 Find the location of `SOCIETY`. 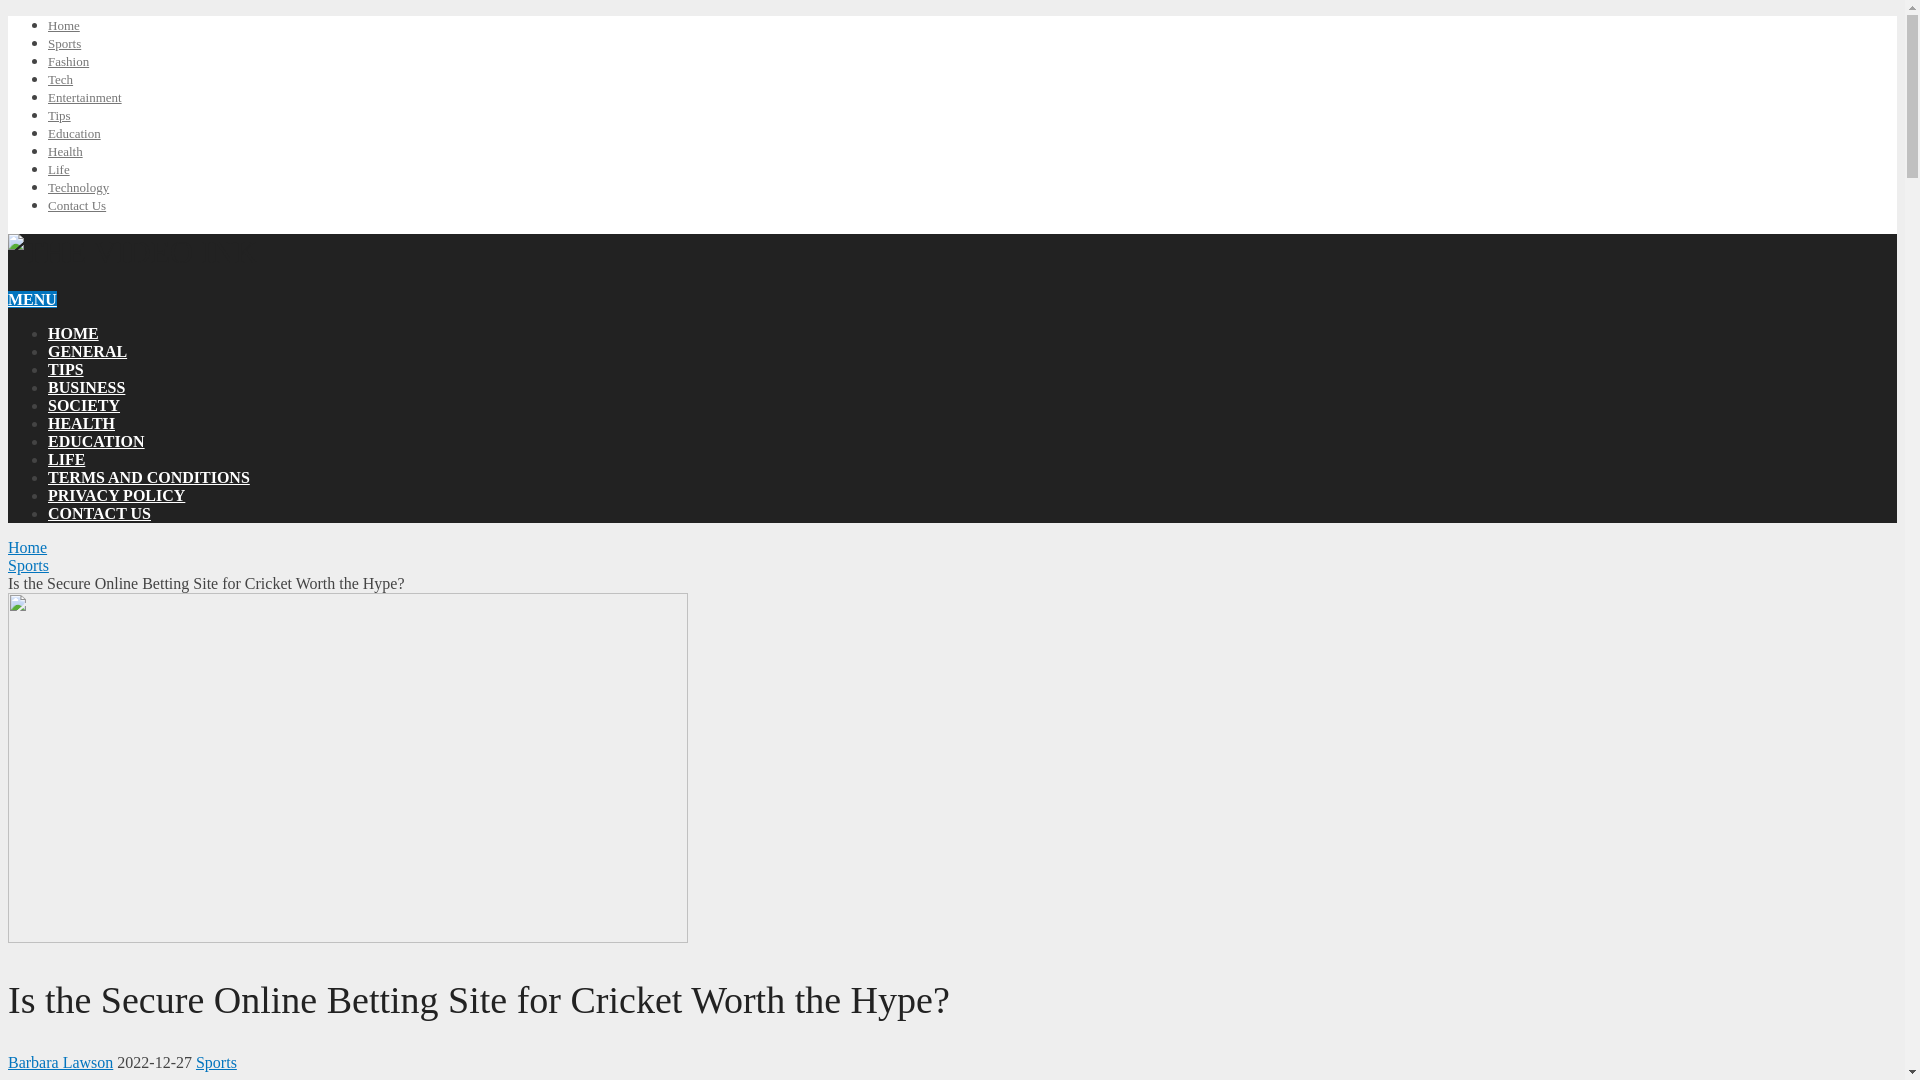

SOCIETY is located at coordinates (84, 405).